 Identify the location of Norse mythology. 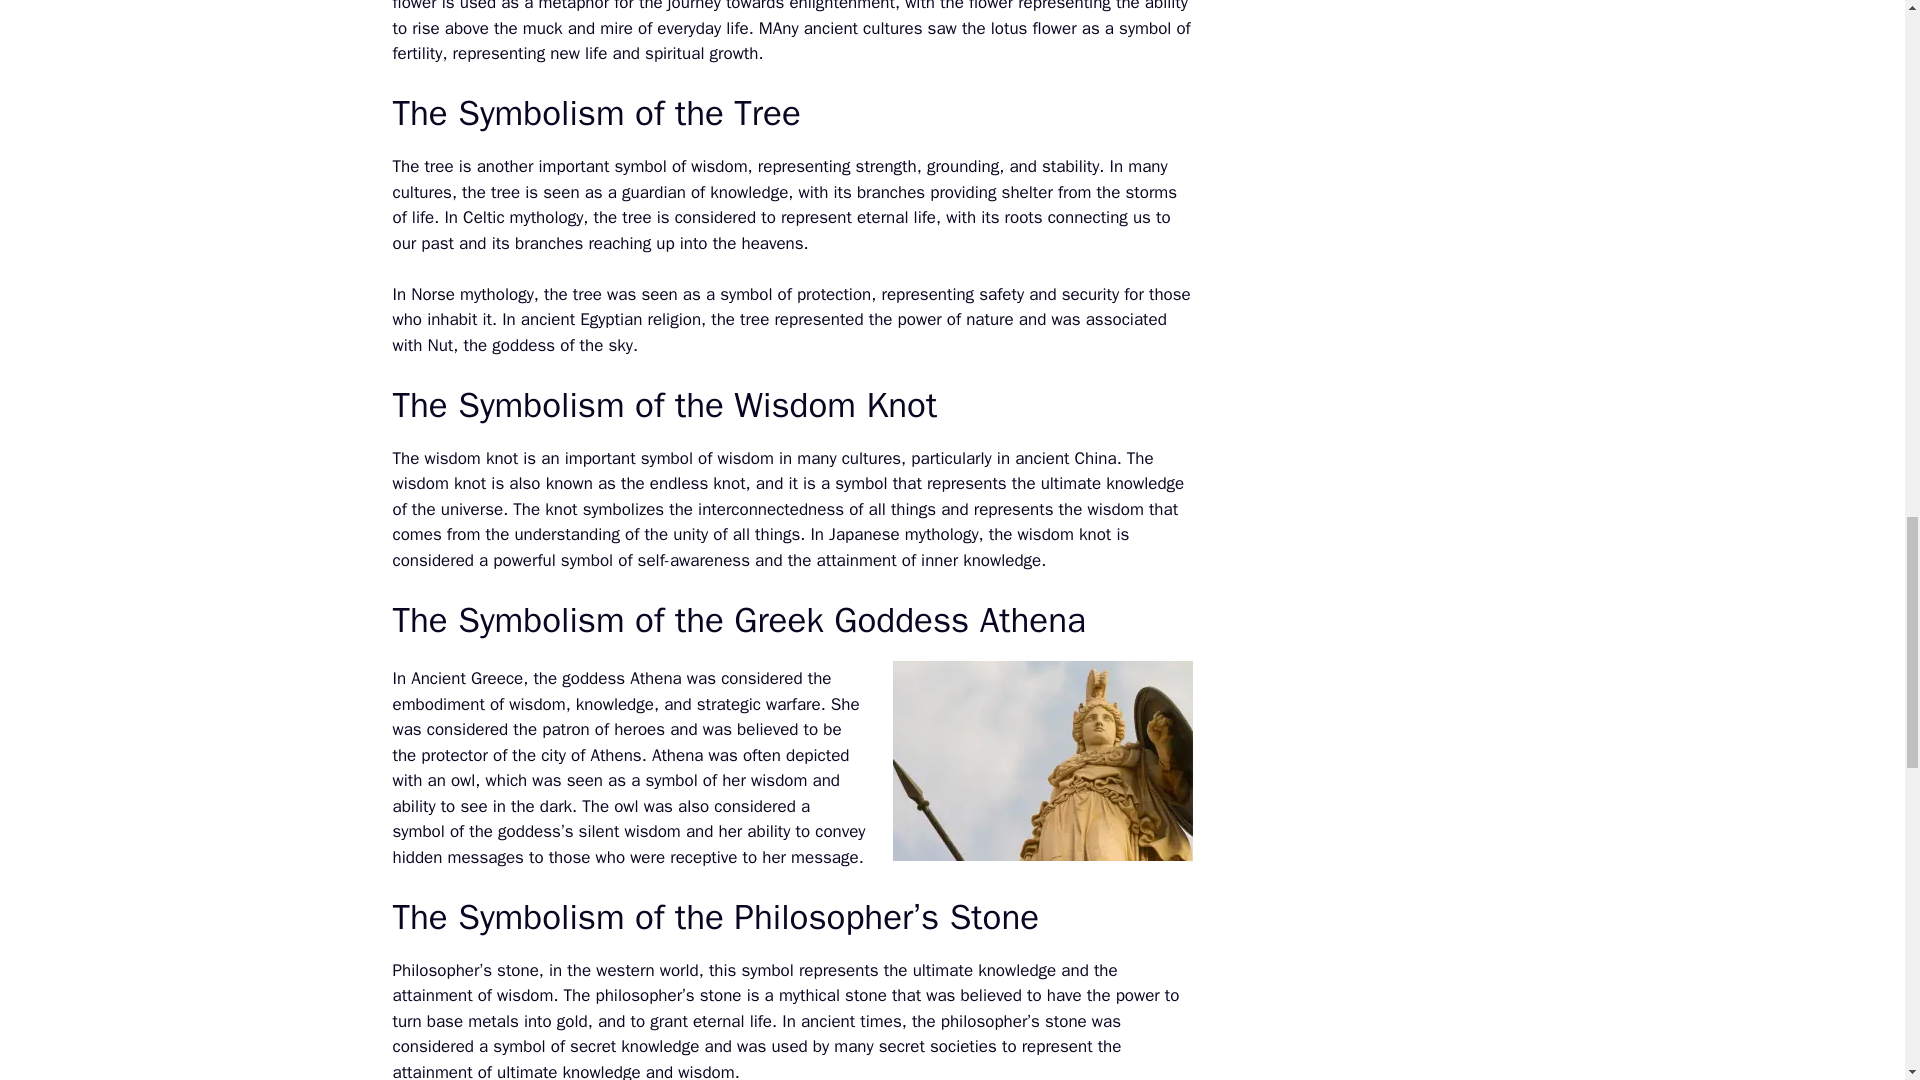
(469, 294).